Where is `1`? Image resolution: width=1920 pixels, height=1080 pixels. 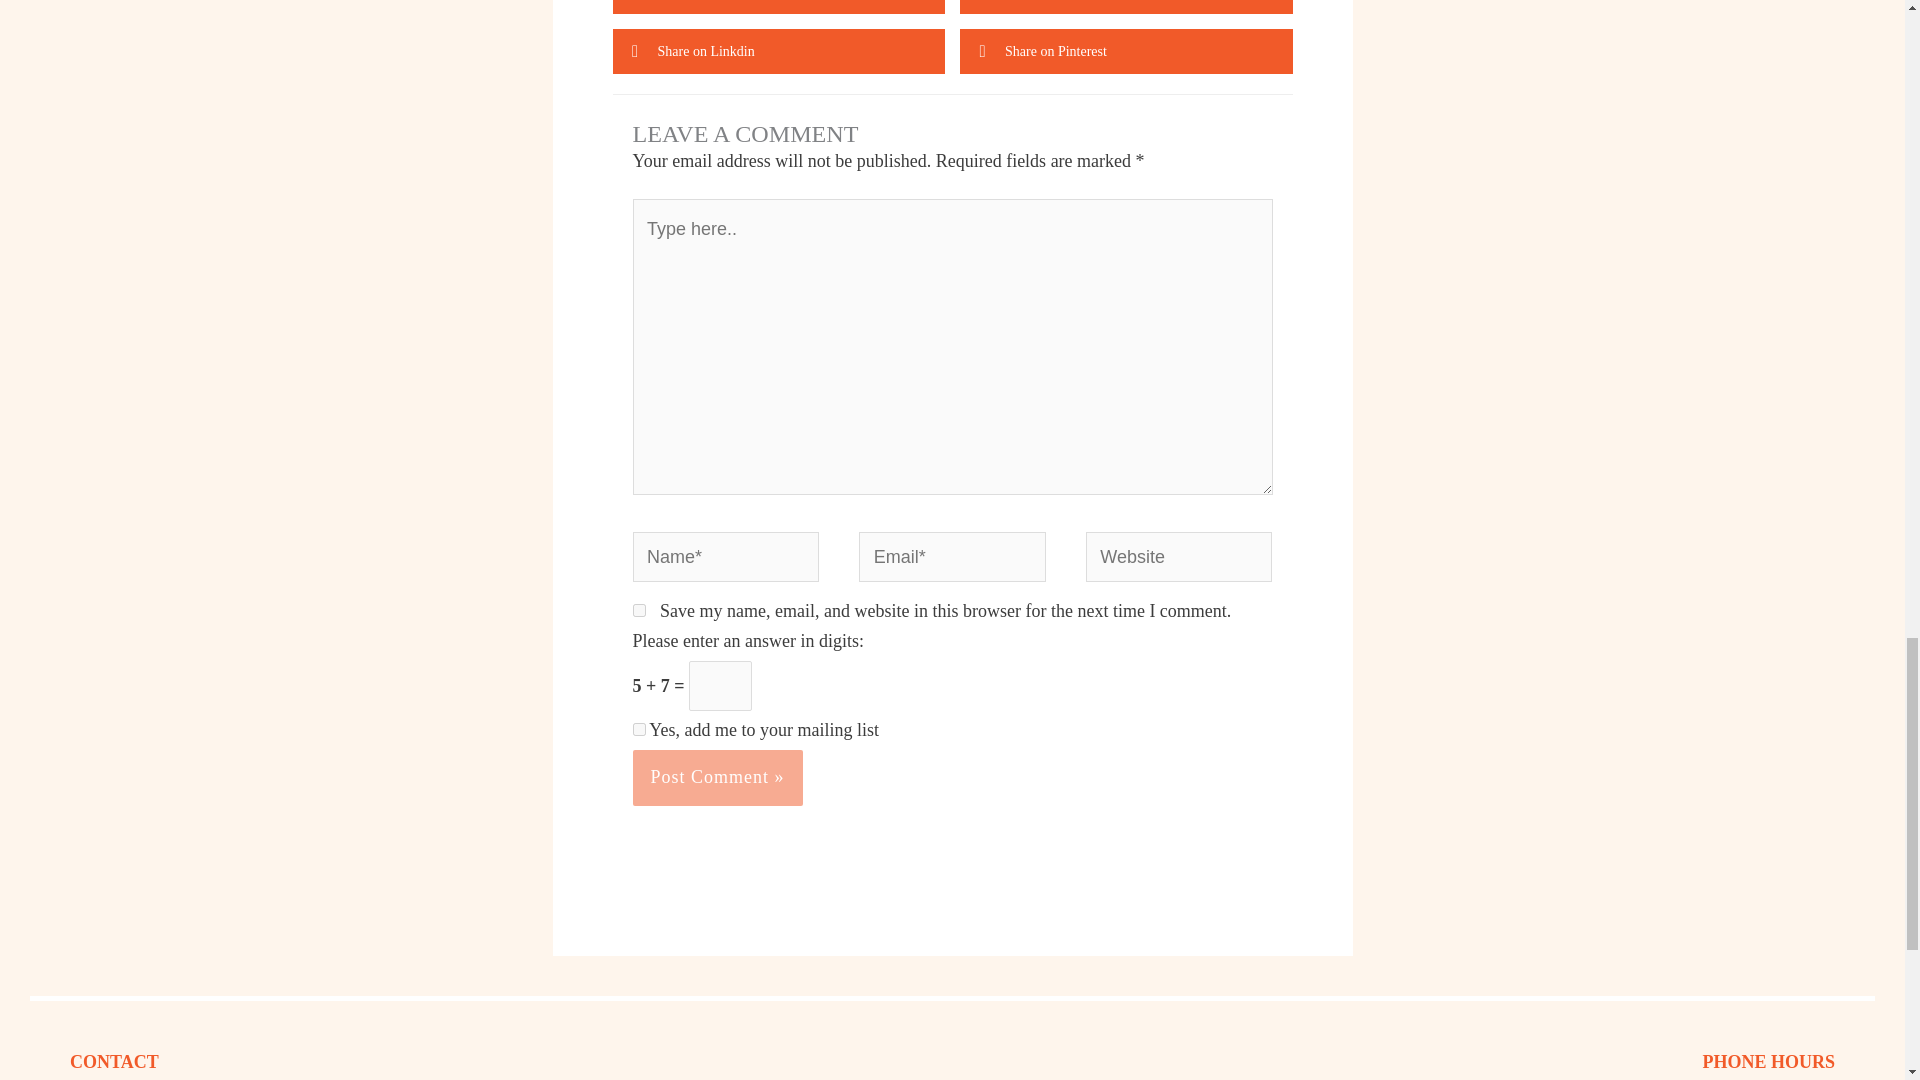 1 is located at coordinates (638, 728).